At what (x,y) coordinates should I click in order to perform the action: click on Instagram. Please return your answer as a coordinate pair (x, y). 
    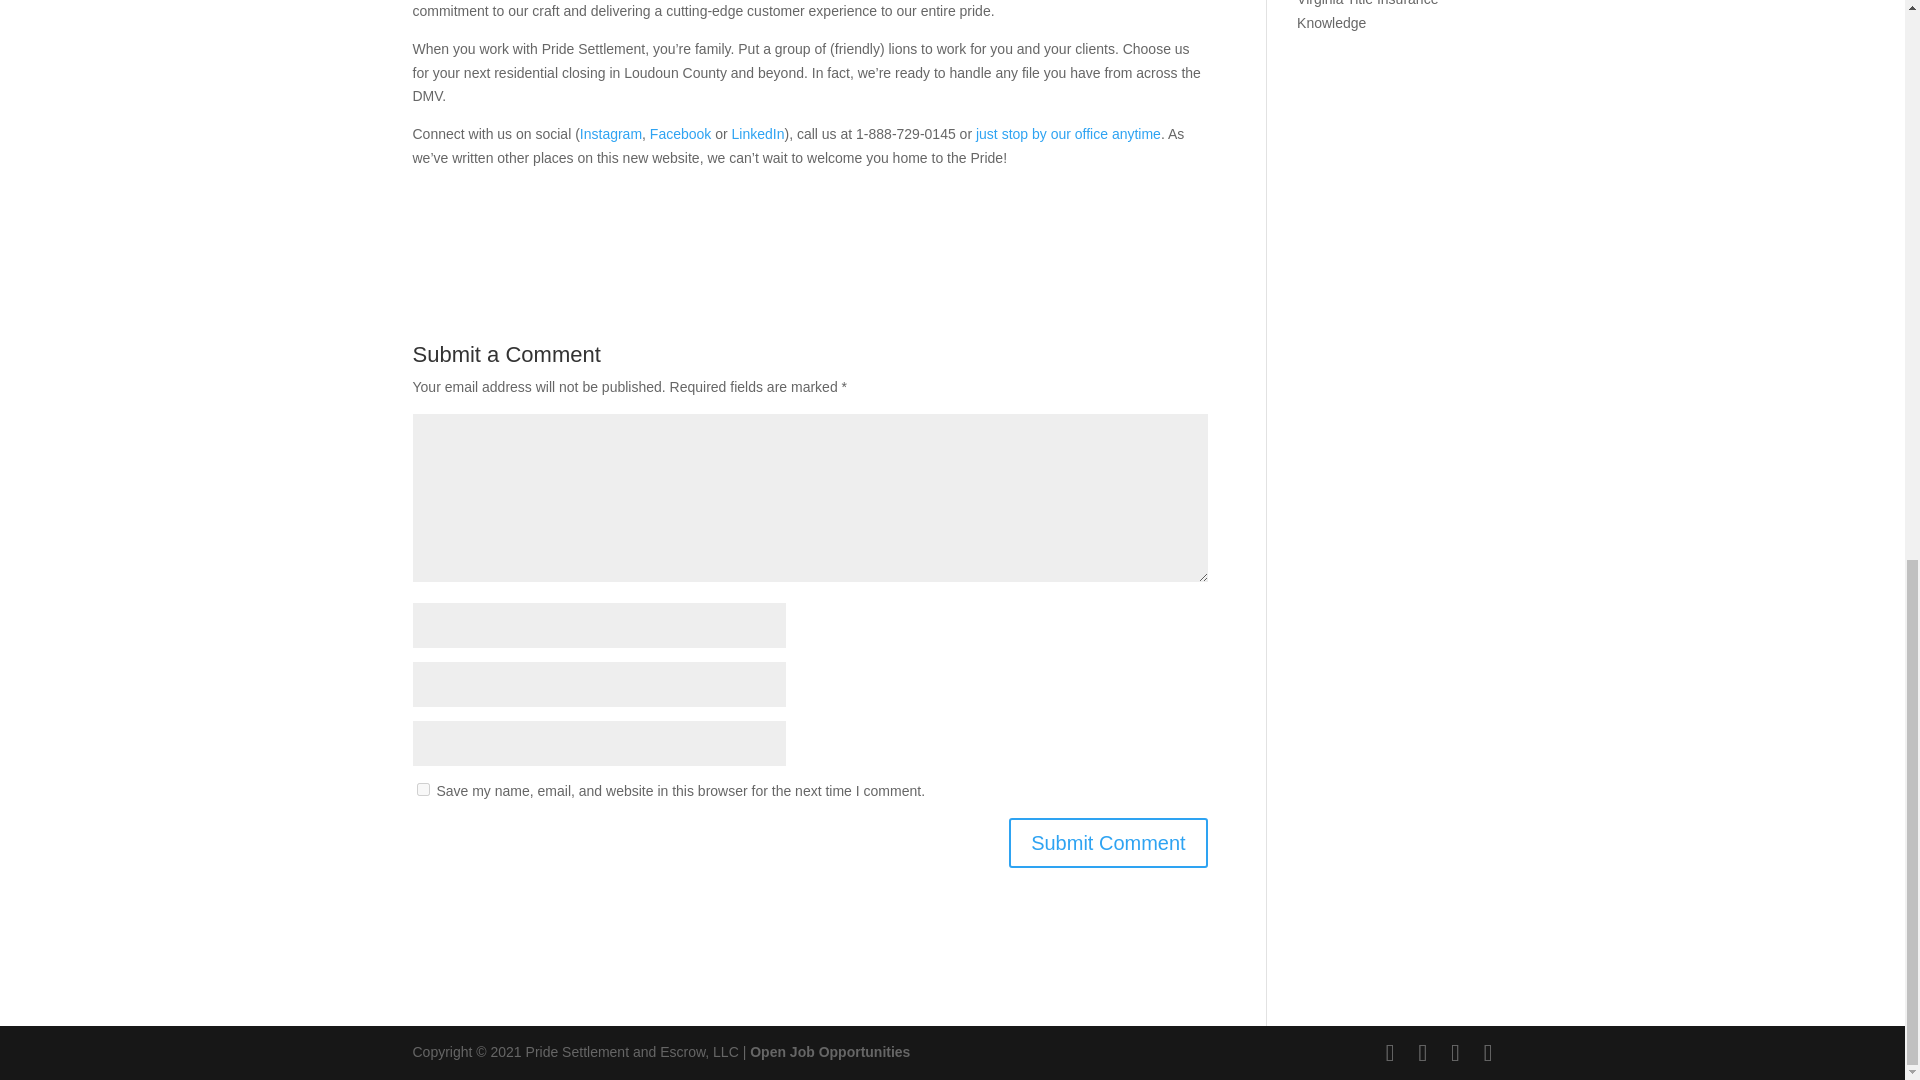
    Looking at the image, I should click on (610, 134).